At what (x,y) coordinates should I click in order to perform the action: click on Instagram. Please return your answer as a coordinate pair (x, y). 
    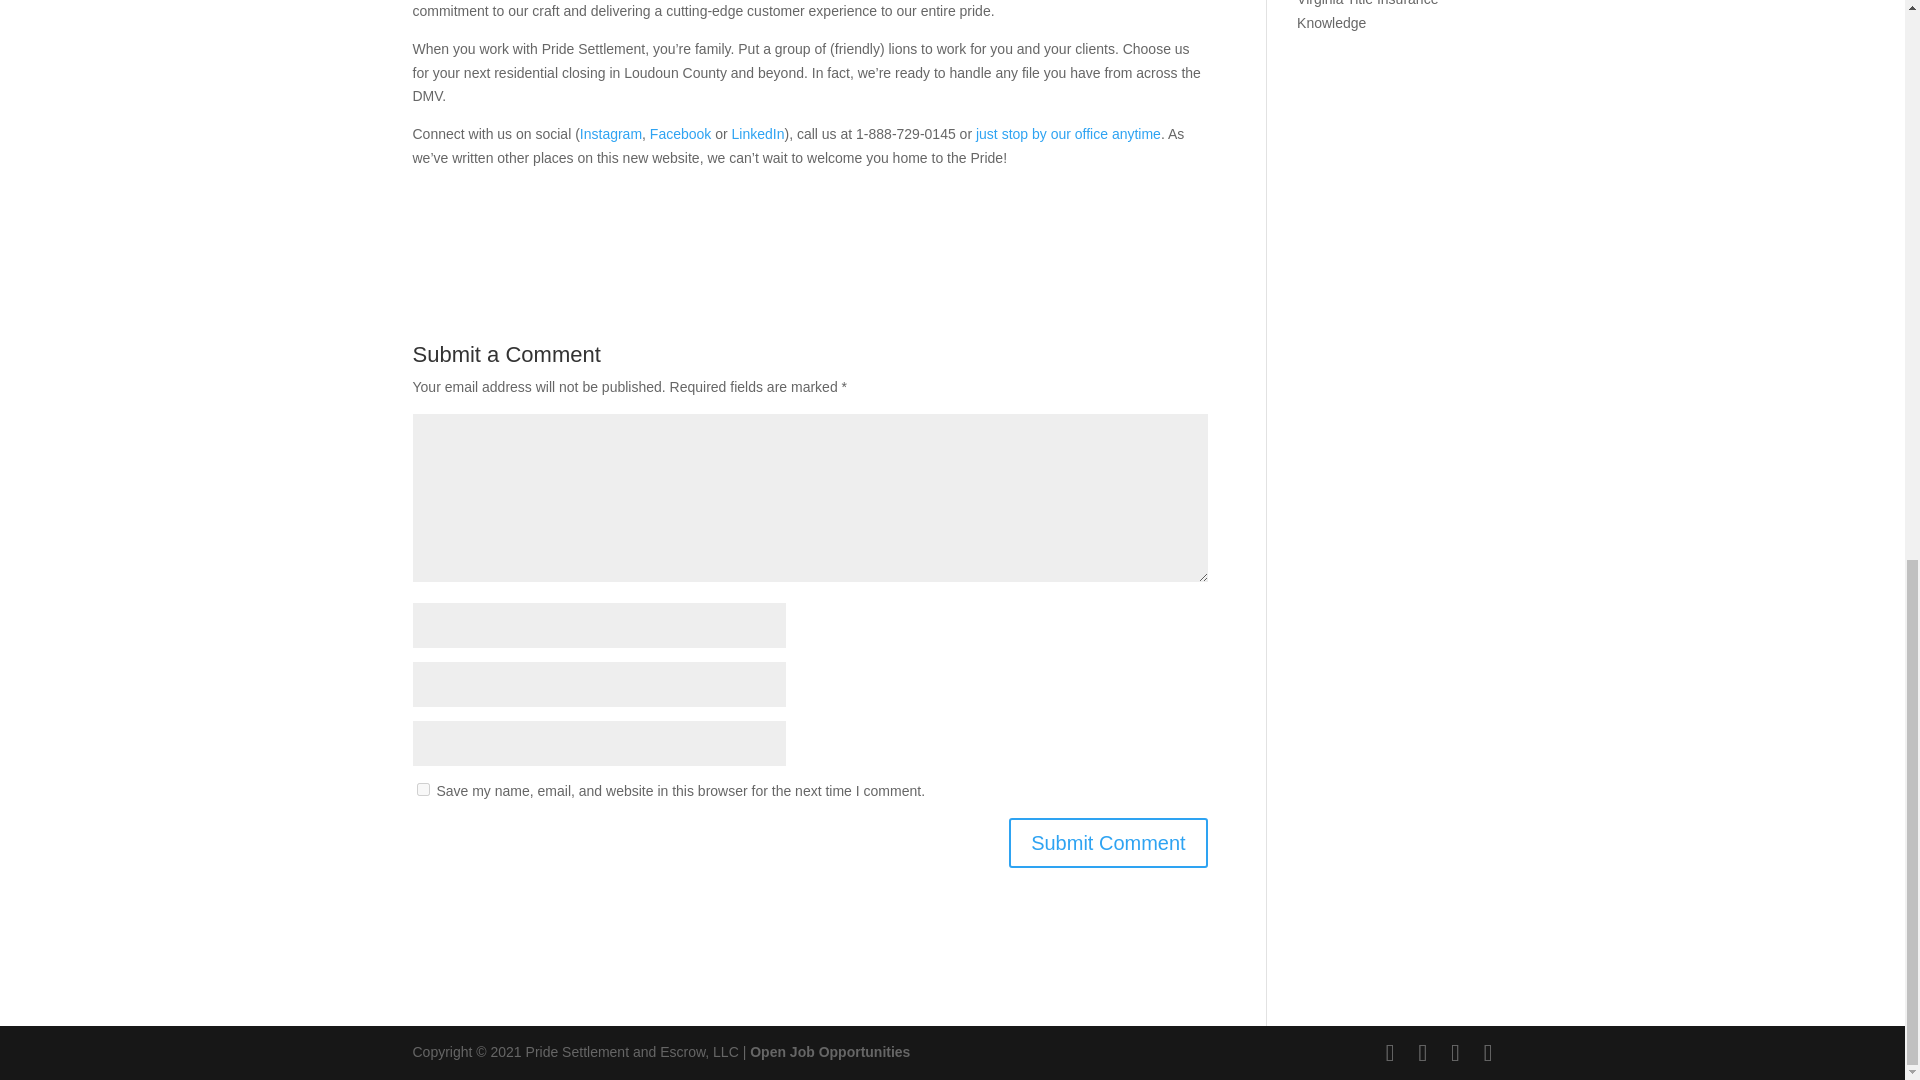
    Looking at the image, I should click on (610, 134).